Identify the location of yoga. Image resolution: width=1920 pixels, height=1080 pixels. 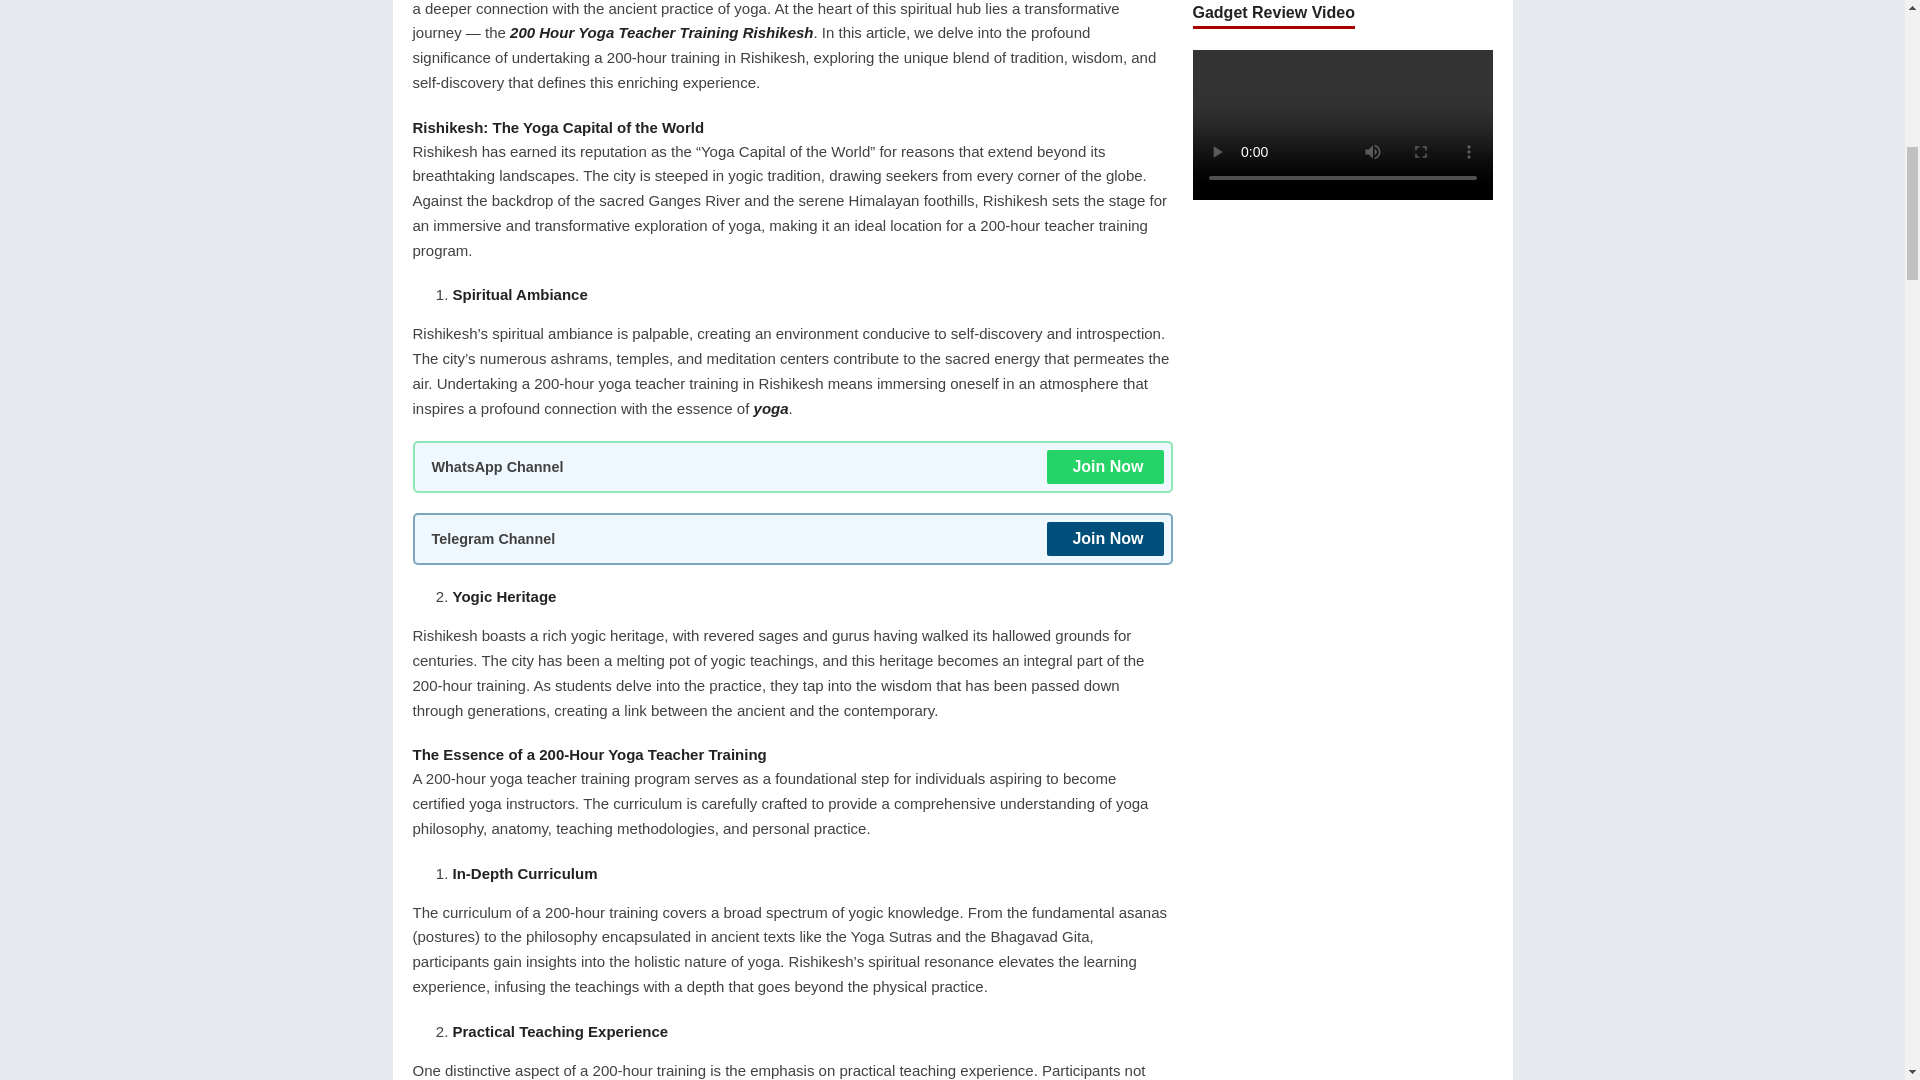
(772, 408).